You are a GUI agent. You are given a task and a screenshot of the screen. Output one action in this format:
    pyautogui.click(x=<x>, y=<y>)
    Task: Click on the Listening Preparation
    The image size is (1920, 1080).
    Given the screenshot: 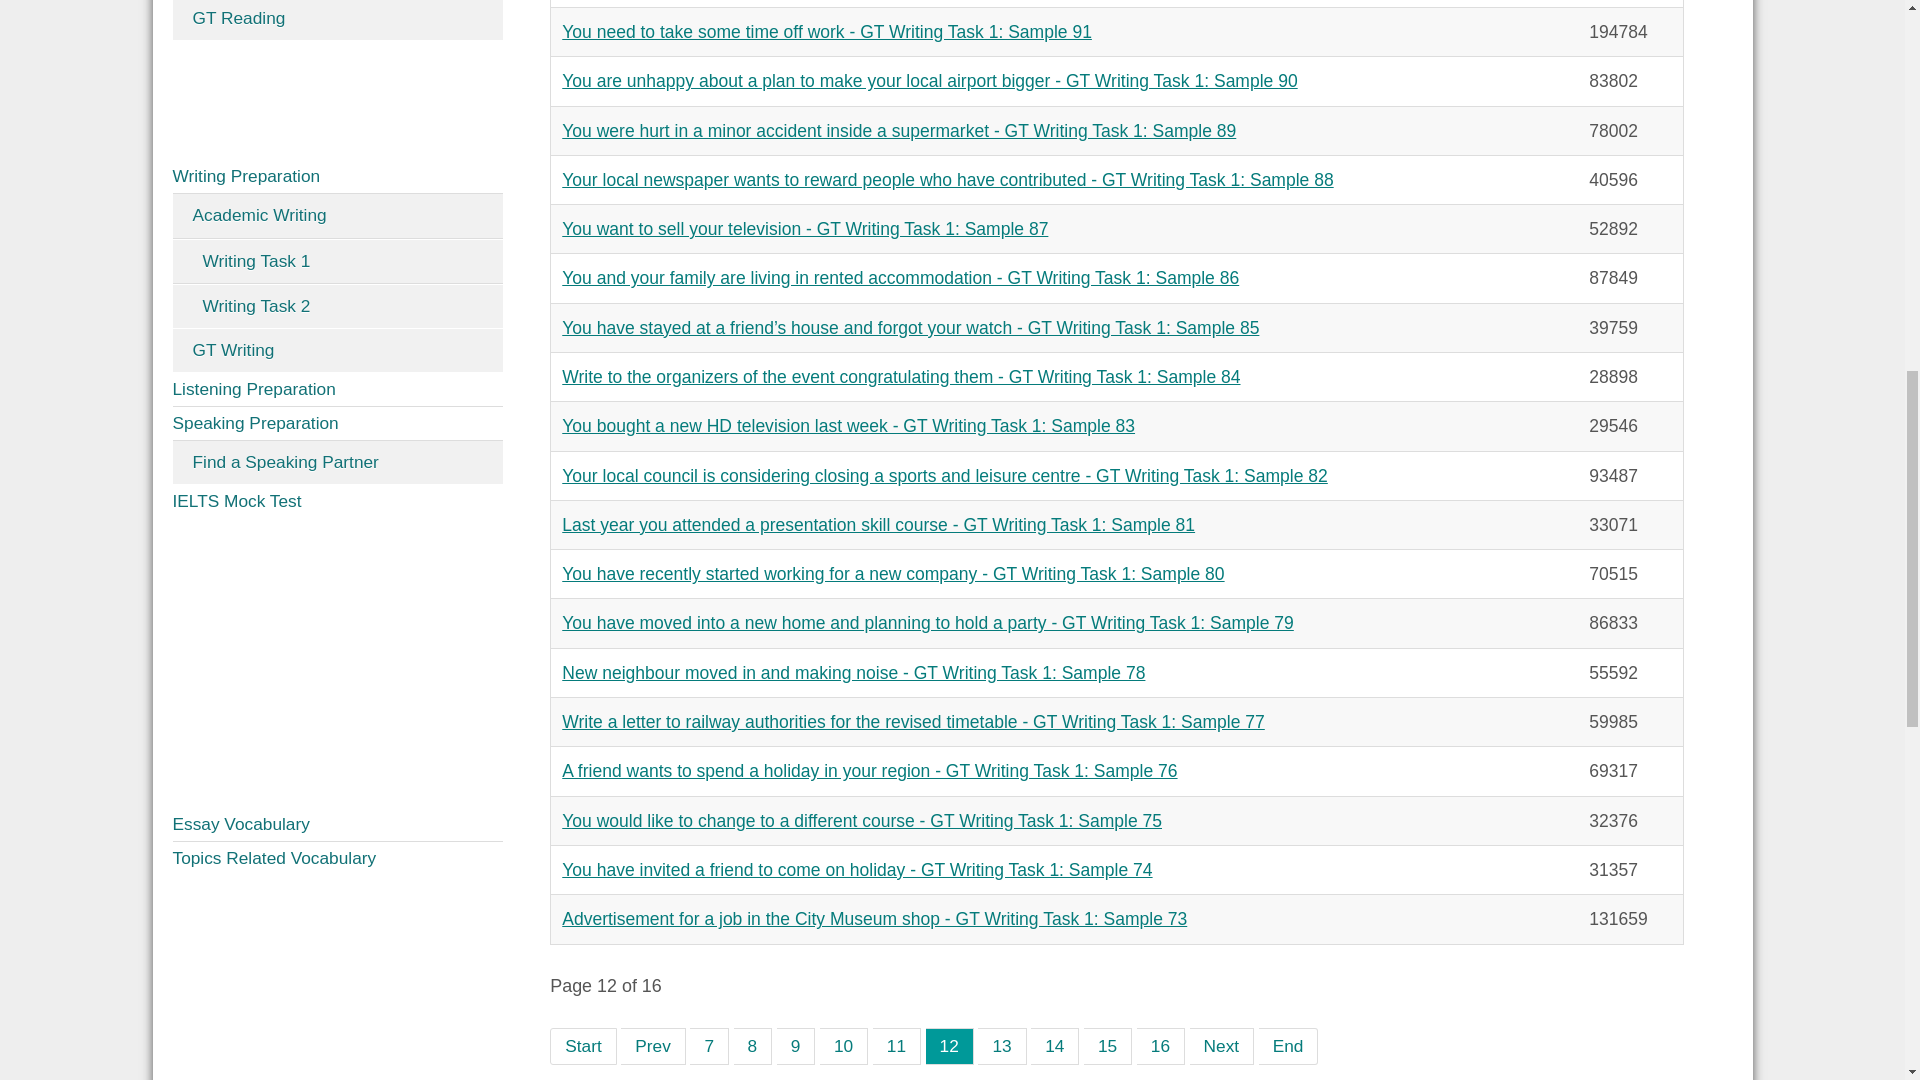 What is the action you would take?
    pyautogui.click(x=338, y=390)
    